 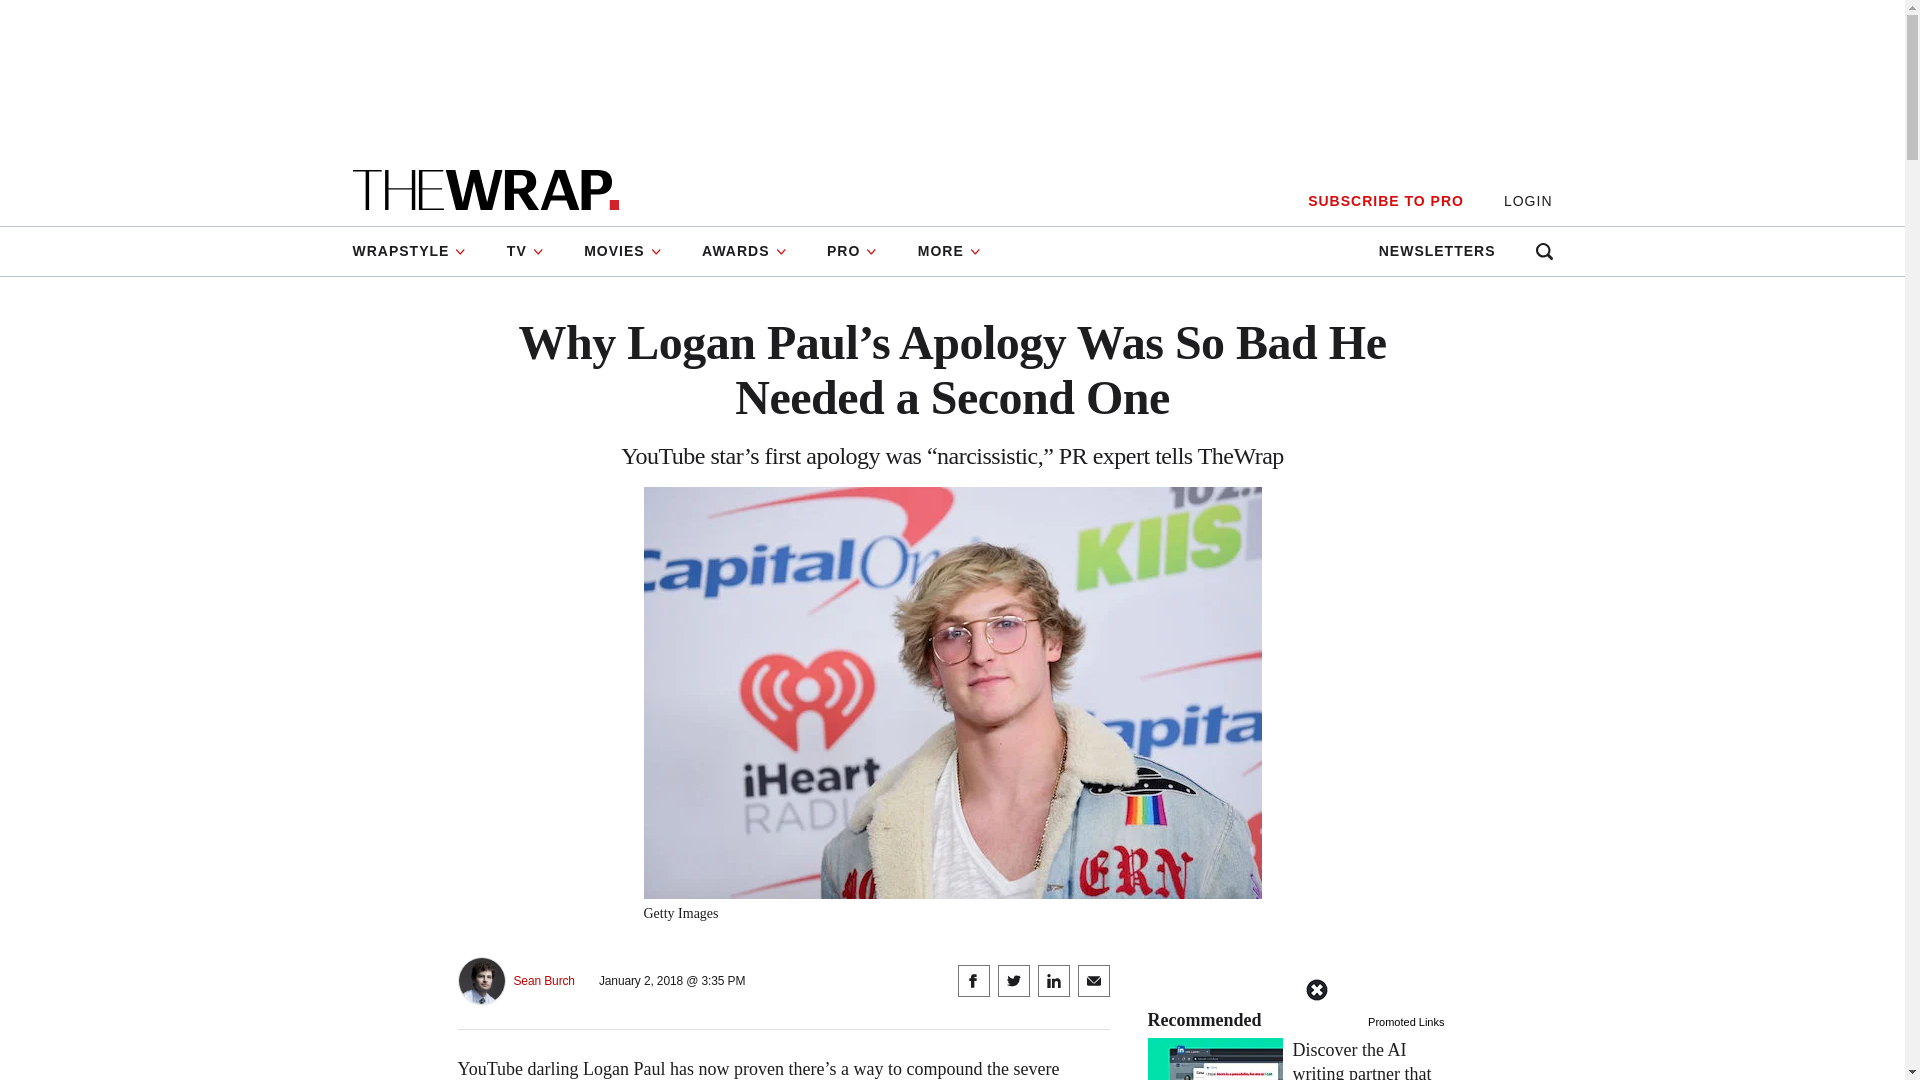 What do you see at coordinates (744, 251) in the screenshot?
I see `AWARDS` at bounding box center [744, 251].